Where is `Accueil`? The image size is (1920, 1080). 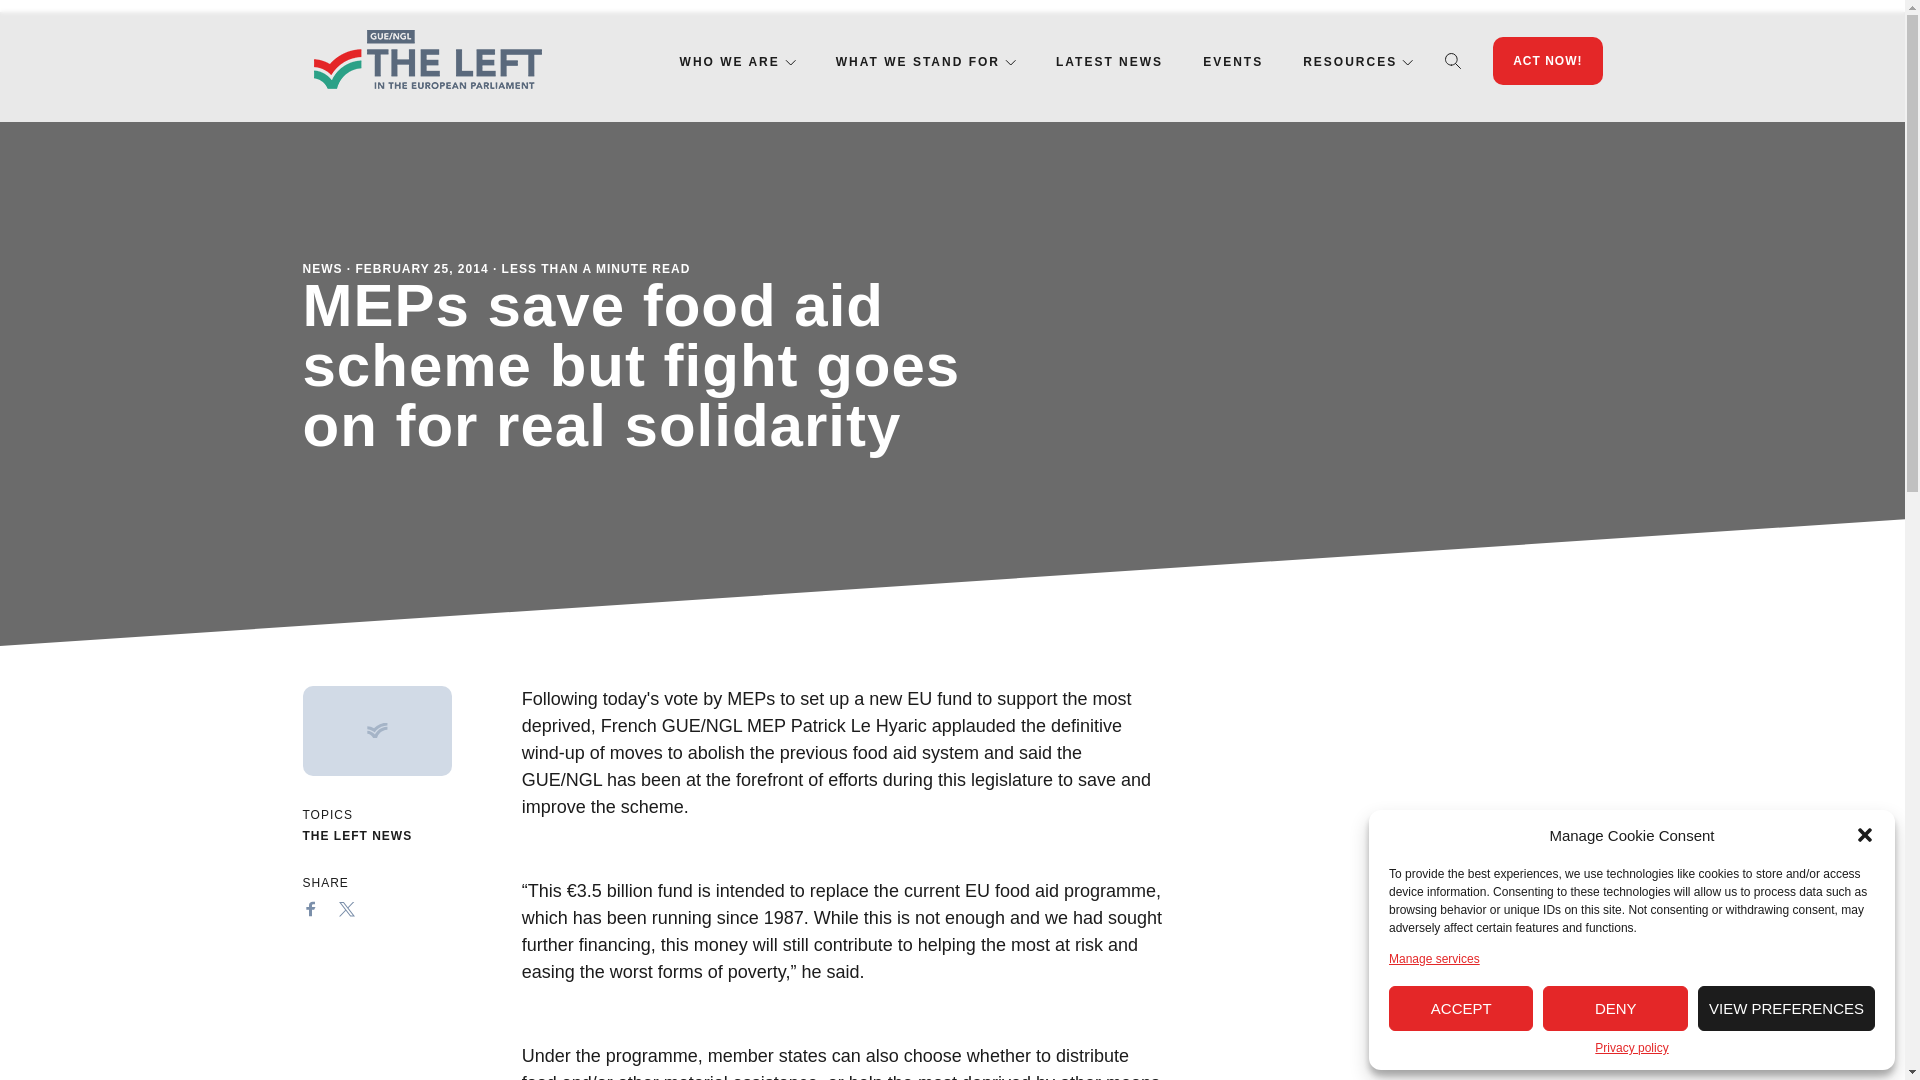 Accueil is located at coordinates (426, 60).